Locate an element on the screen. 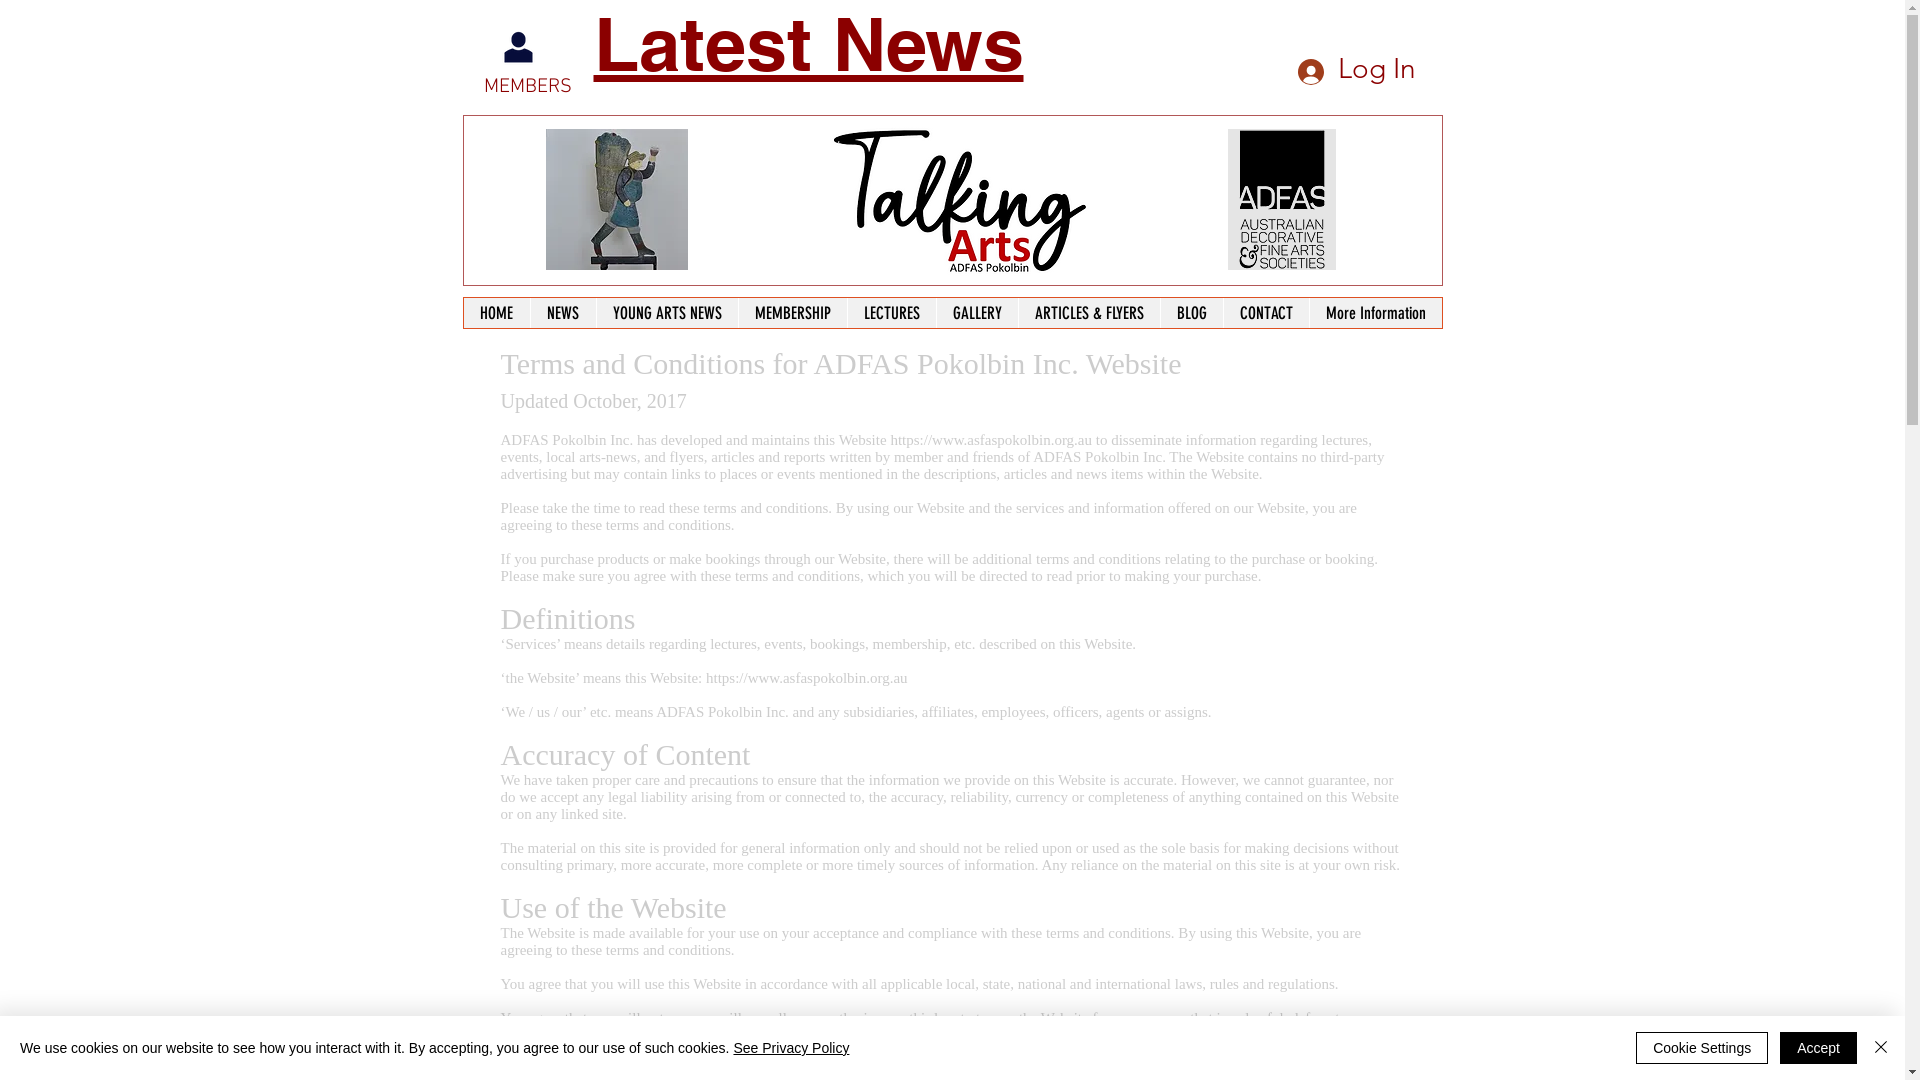  MEMBERSHIP is located at coordinates (792, 313).